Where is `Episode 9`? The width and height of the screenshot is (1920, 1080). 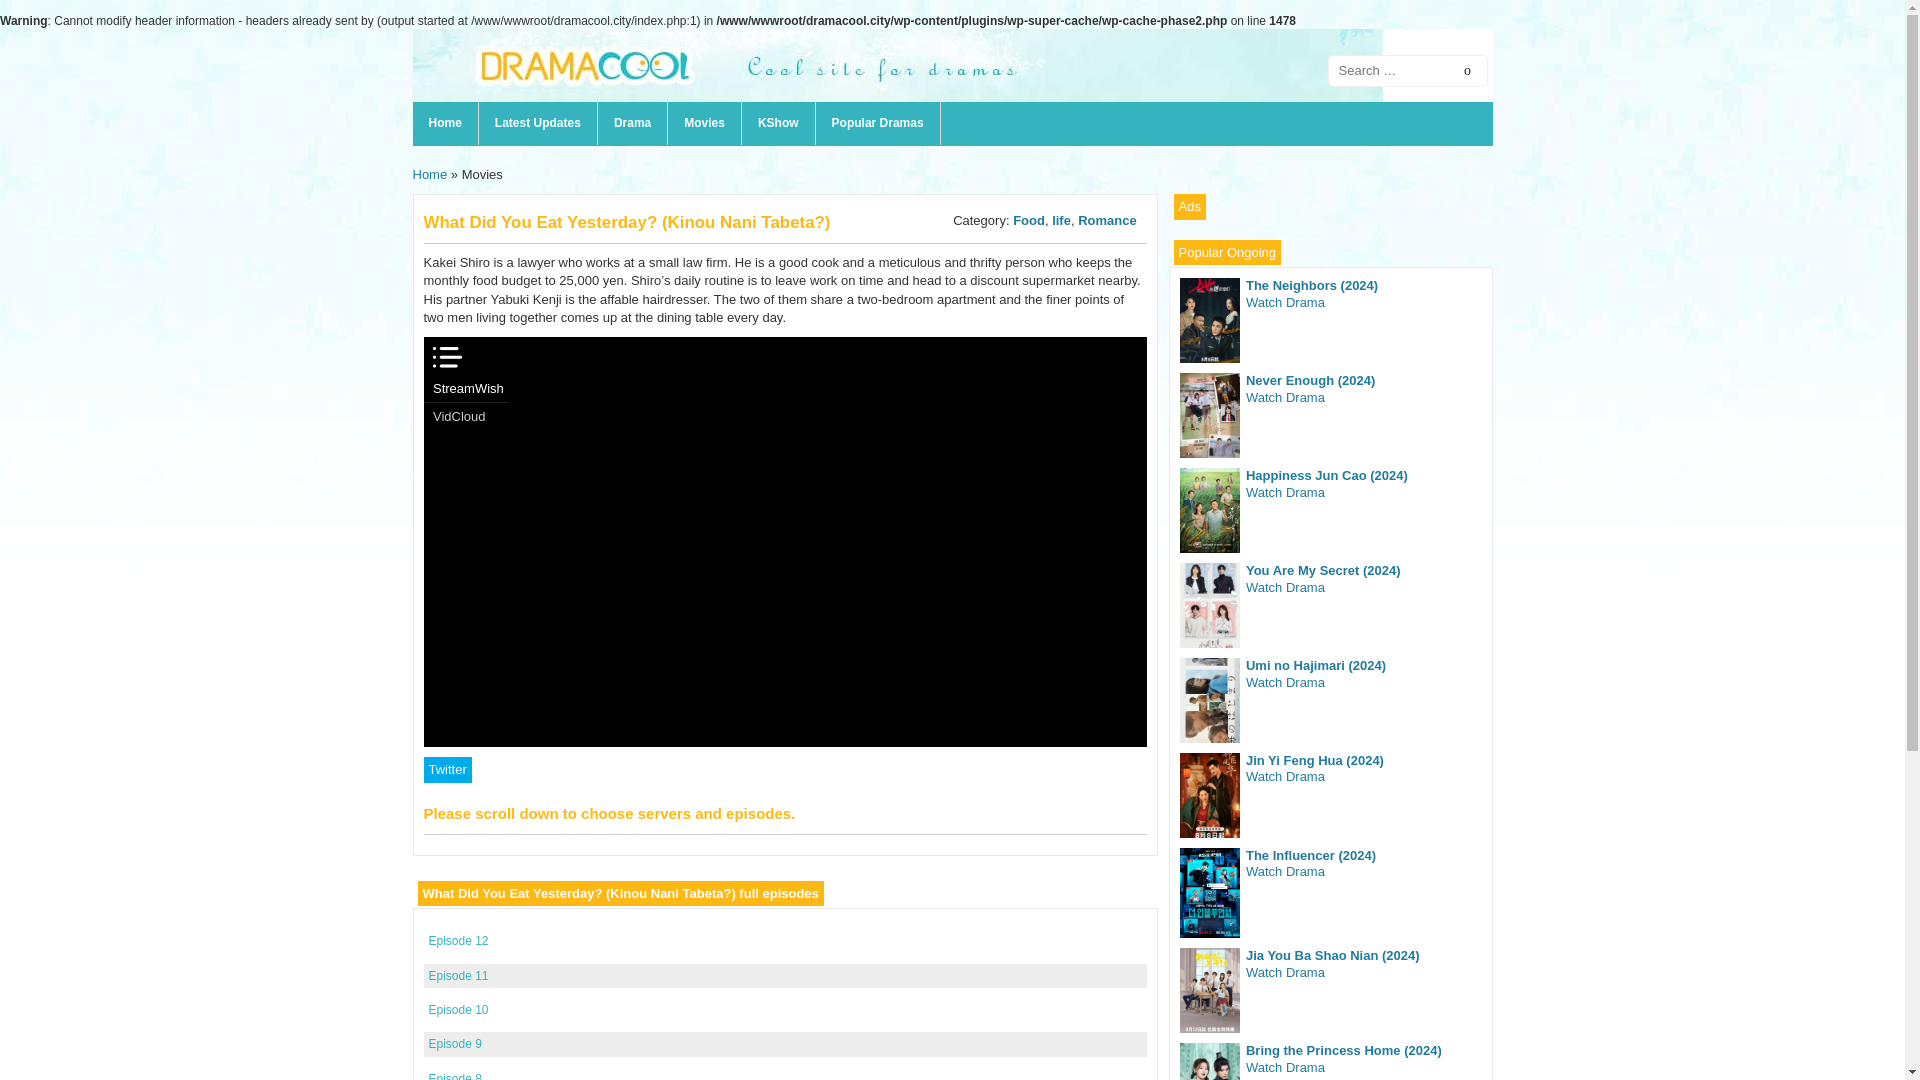
Episode 9 is located at coordinates (454, 1043).